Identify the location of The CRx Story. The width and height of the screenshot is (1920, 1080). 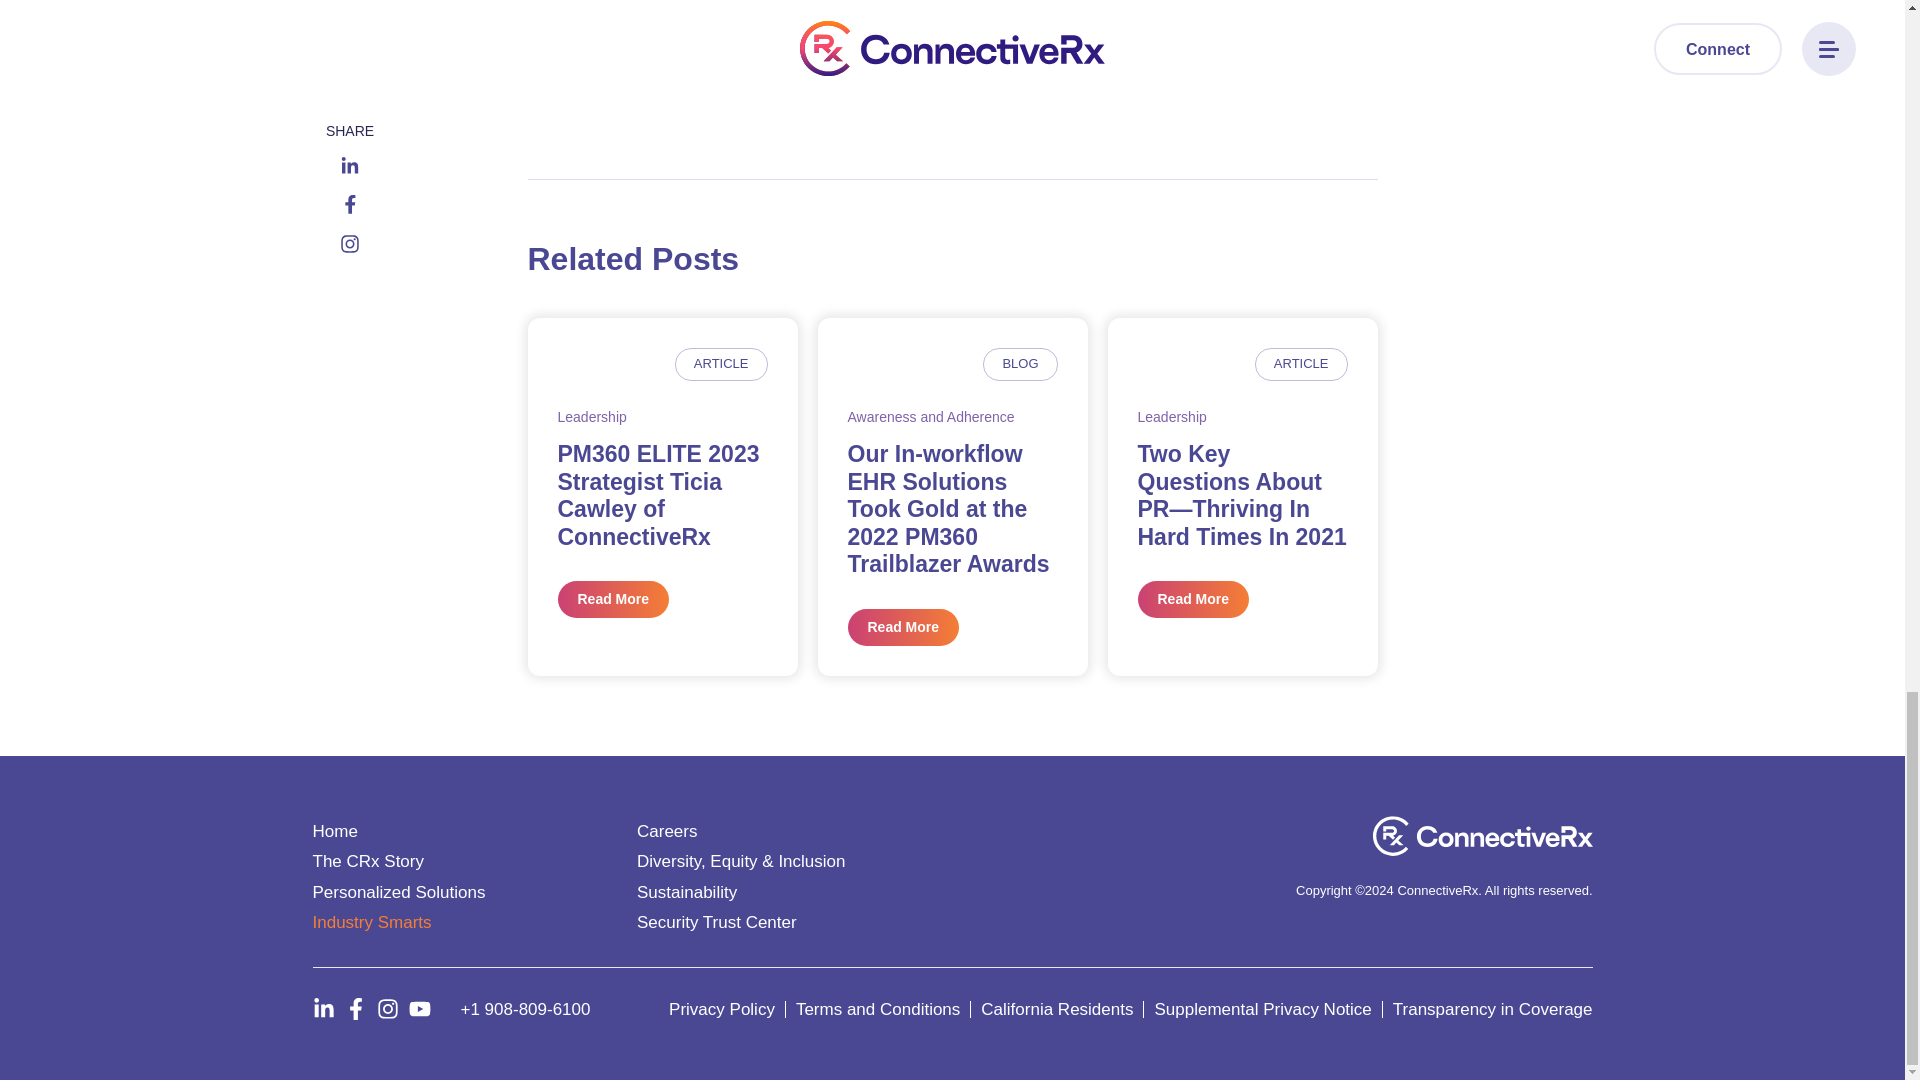
(366, 861).